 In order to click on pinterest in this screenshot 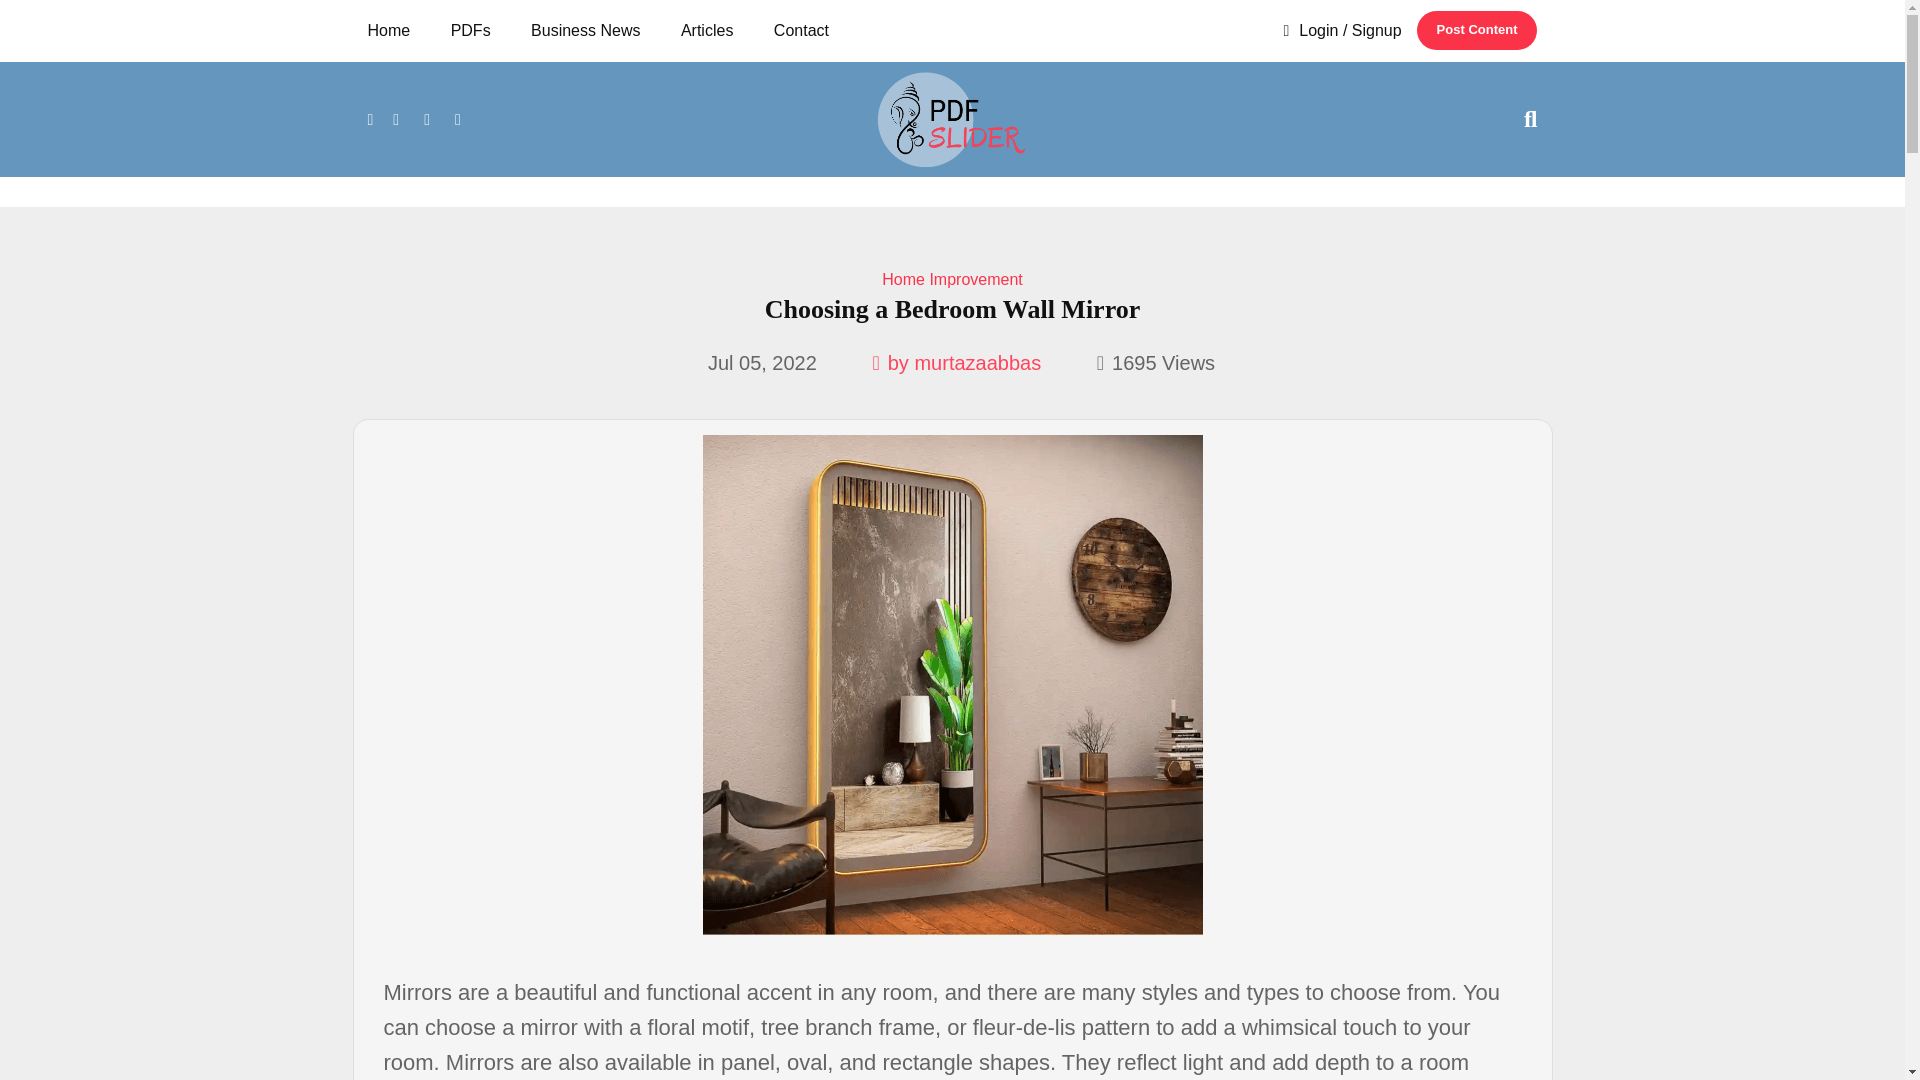, I will do `click(426, 118)`.